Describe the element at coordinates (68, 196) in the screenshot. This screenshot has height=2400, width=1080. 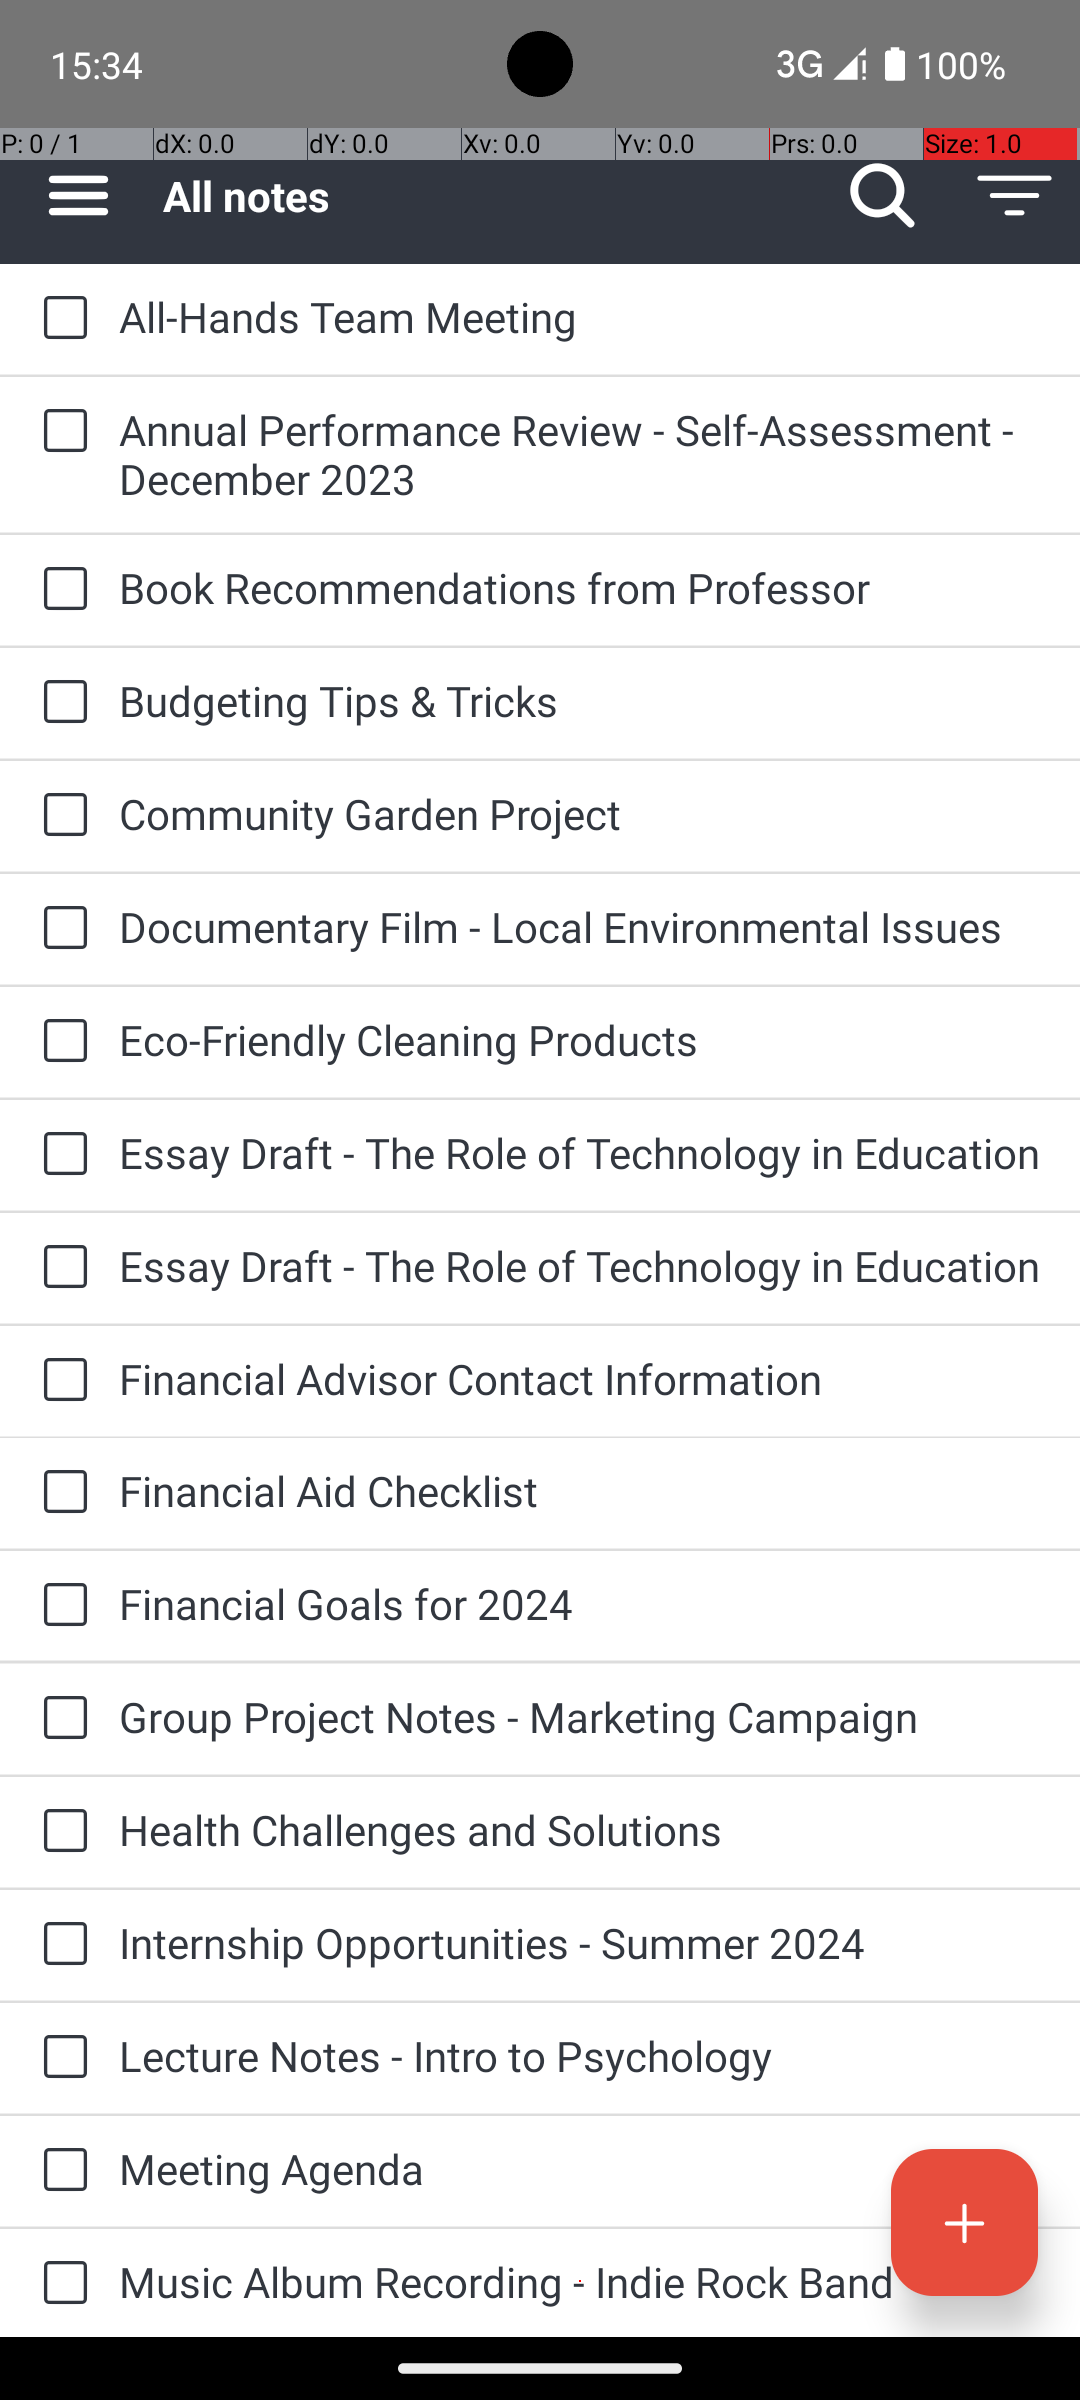
I see `Sidebar` at that location.